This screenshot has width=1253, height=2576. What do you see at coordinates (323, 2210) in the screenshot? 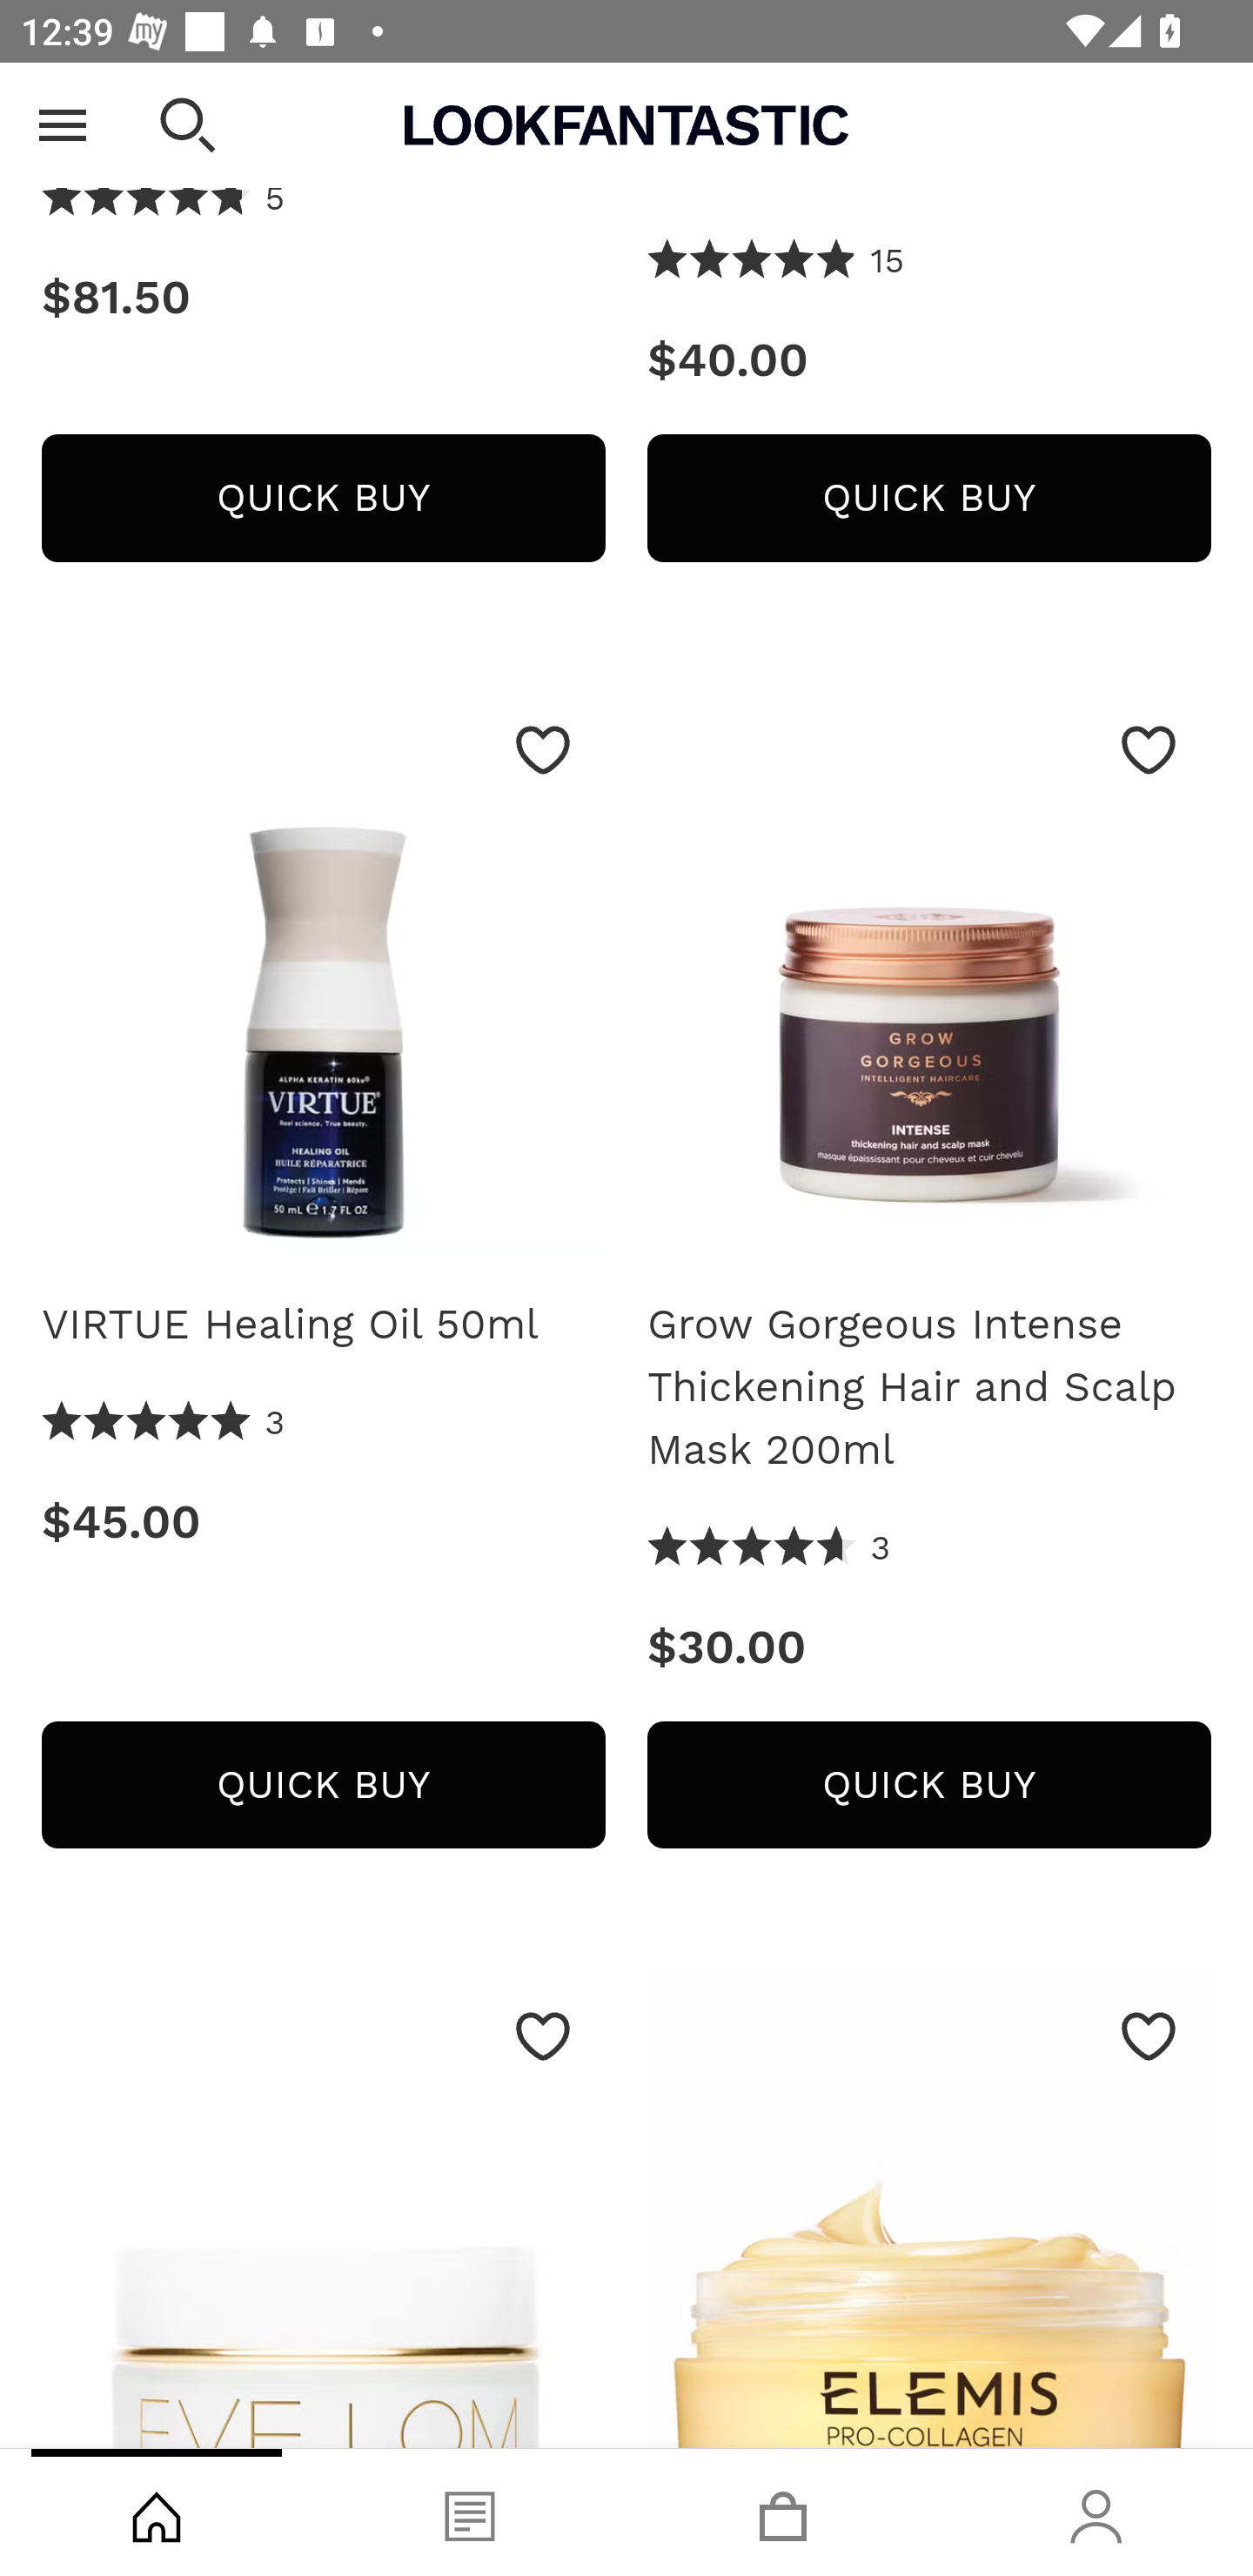
I see `Eve Lom Moisture Mask - 3.5oz` at bounding box center [323, 2210].